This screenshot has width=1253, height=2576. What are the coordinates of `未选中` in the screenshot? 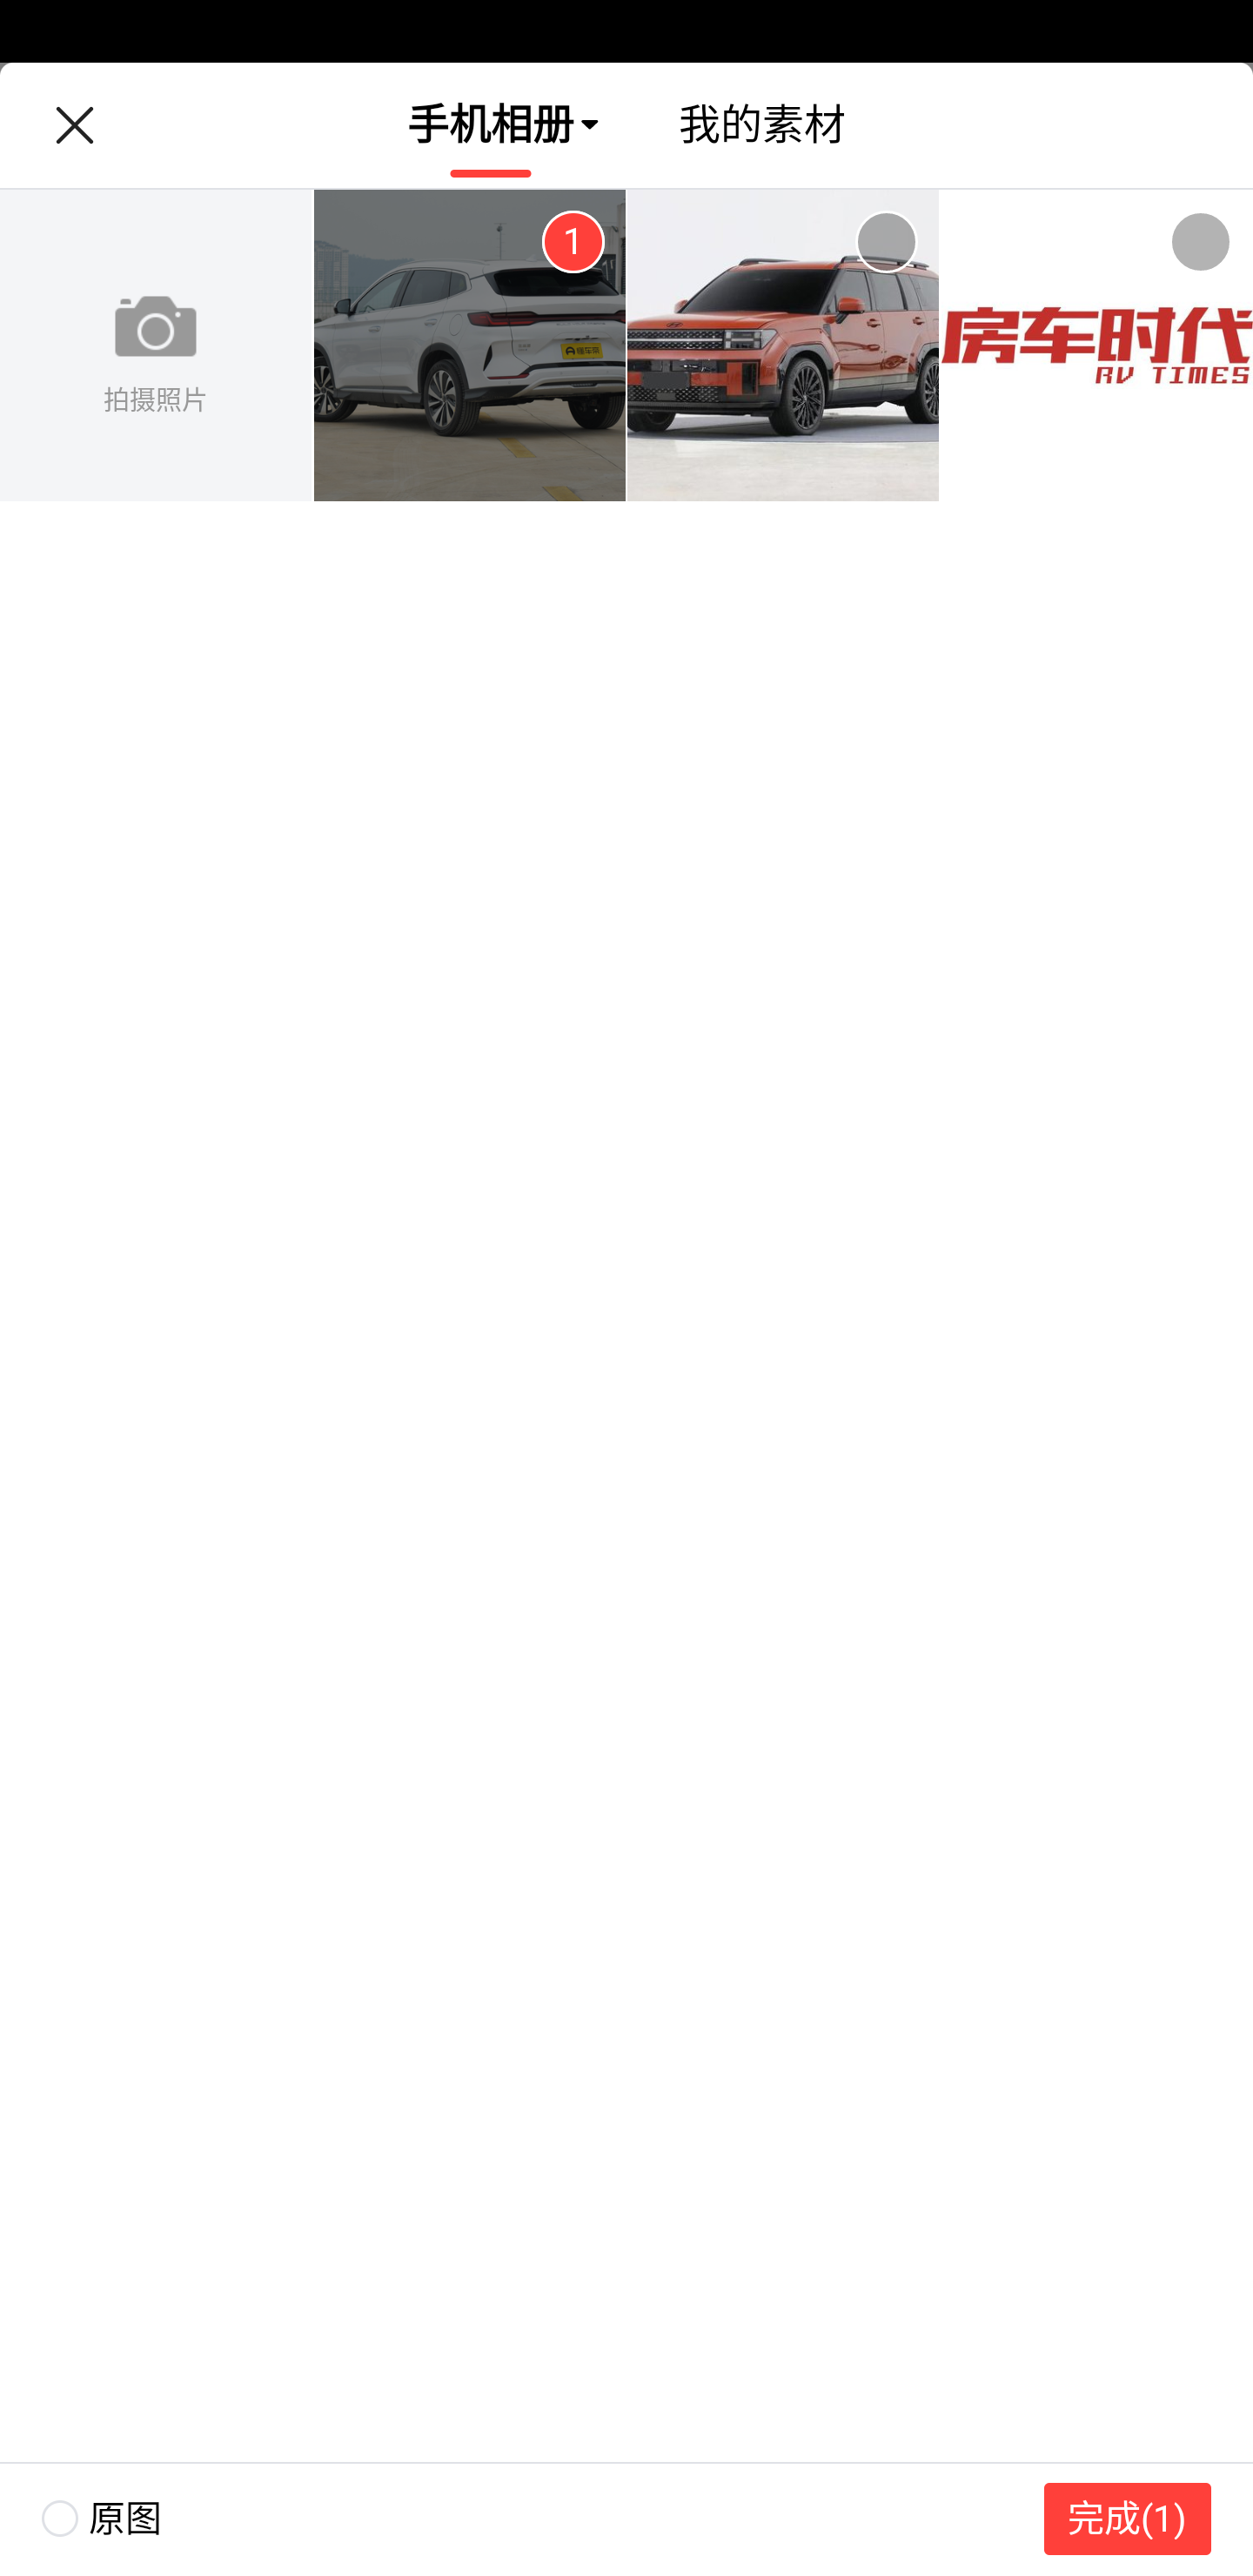 It's located at (1201, 242).